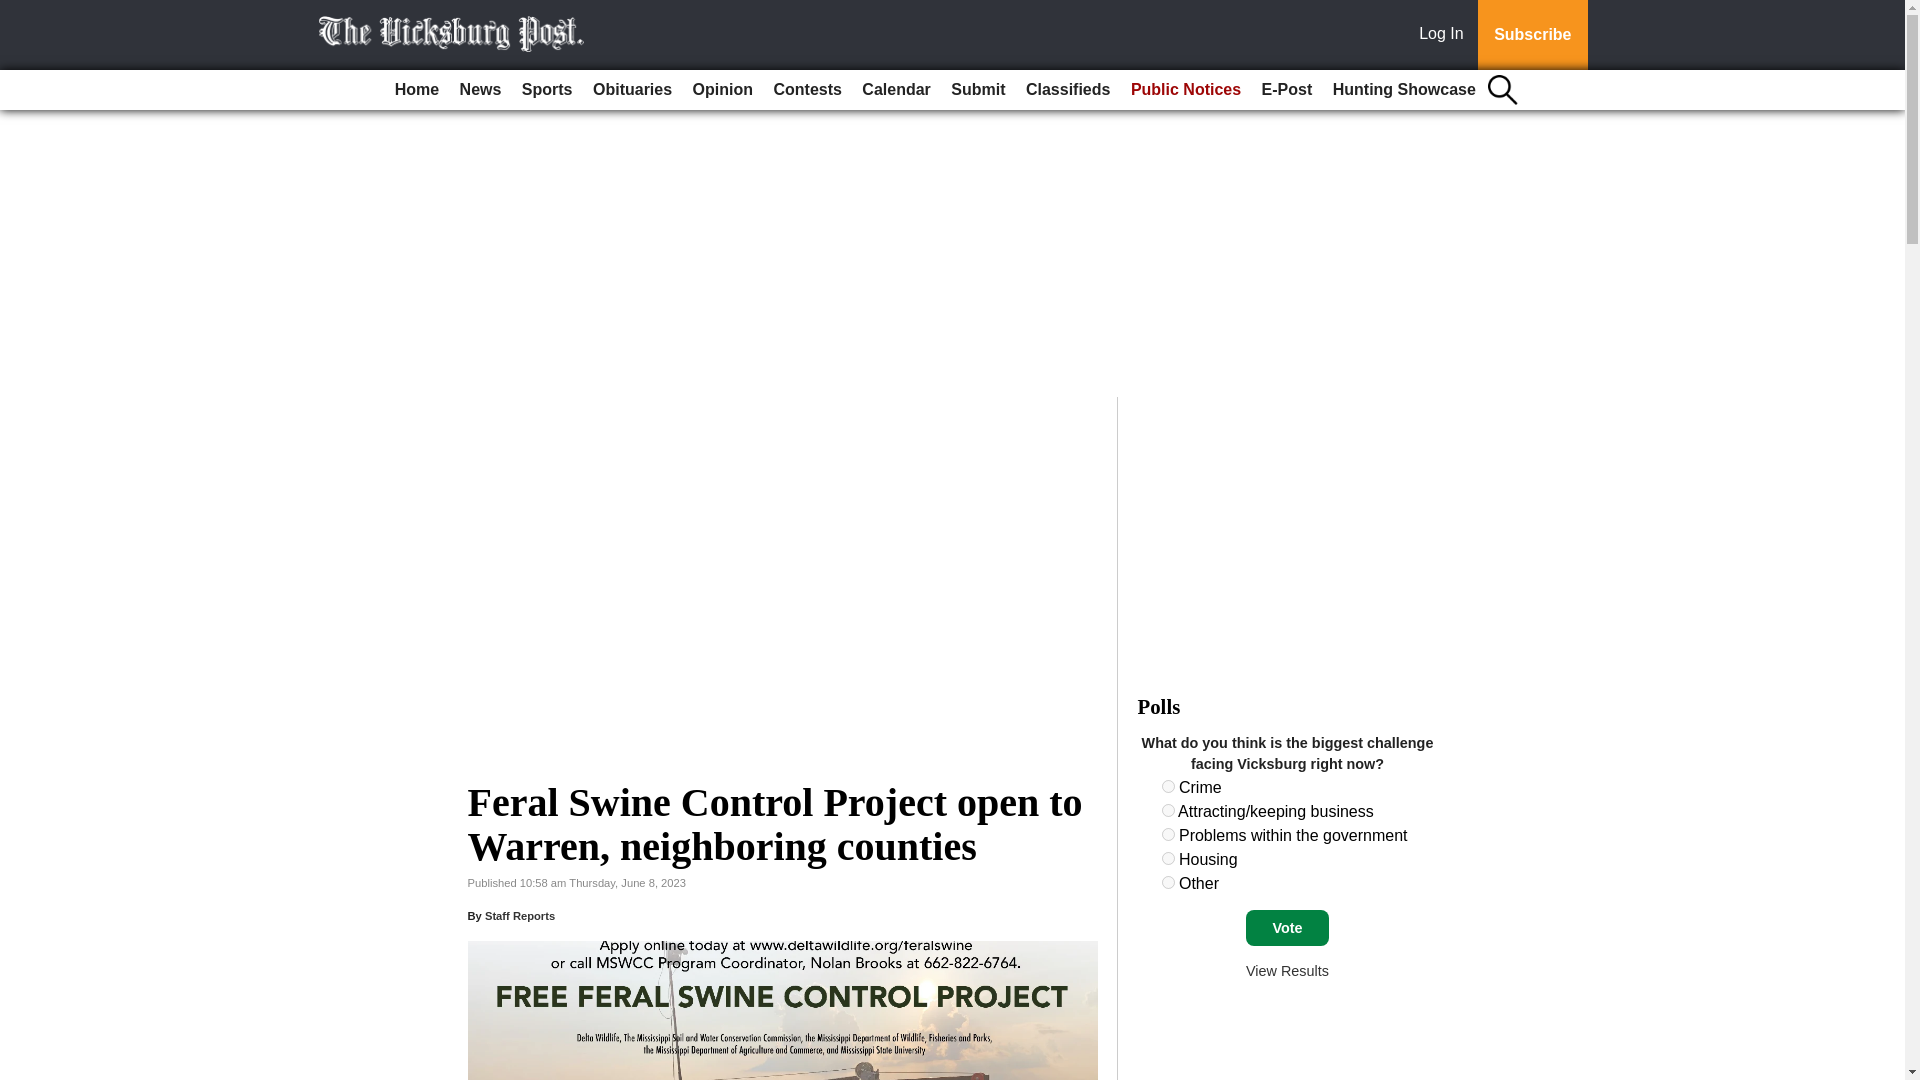  What do you see at coordinates (1168, 858) in the screenshot?
I see `600` at bounding box center [1168, 858].